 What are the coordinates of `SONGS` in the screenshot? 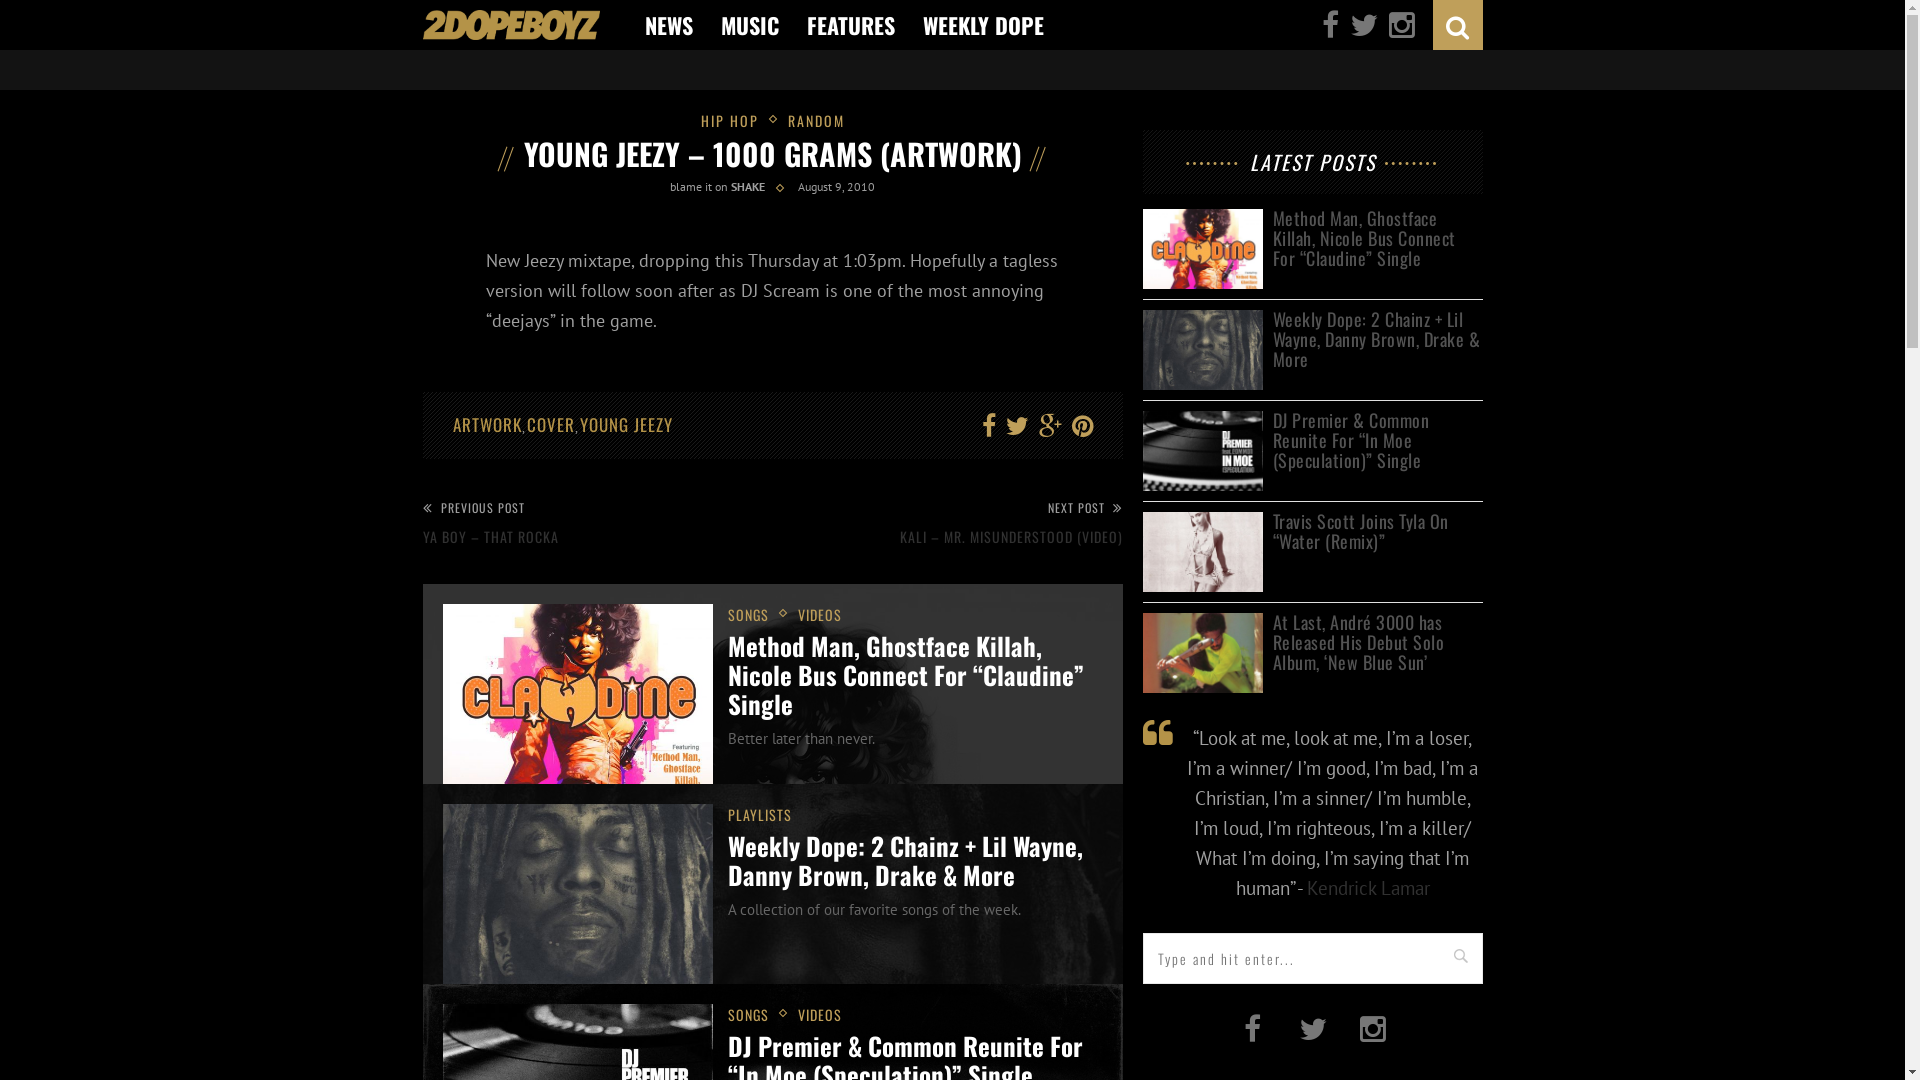 It's located at (757, 614).